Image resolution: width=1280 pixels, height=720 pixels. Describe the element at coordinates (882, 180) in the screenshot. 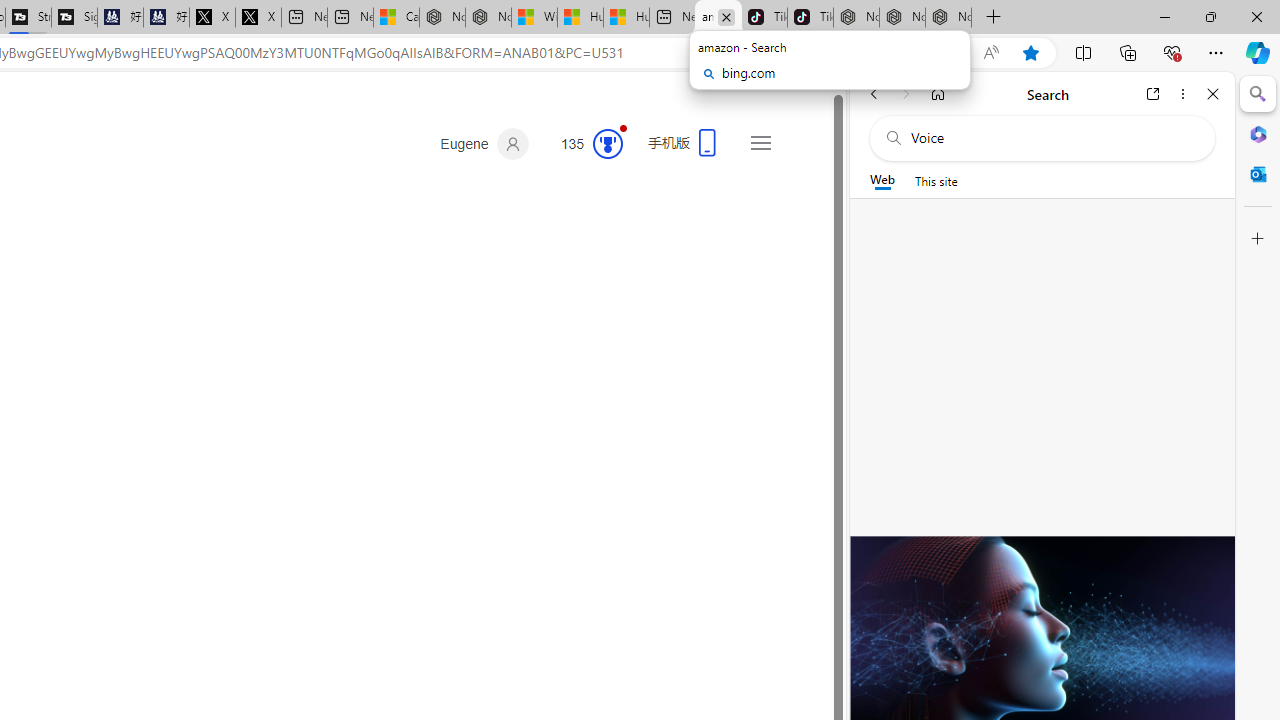

I see `Web scope` at that location.